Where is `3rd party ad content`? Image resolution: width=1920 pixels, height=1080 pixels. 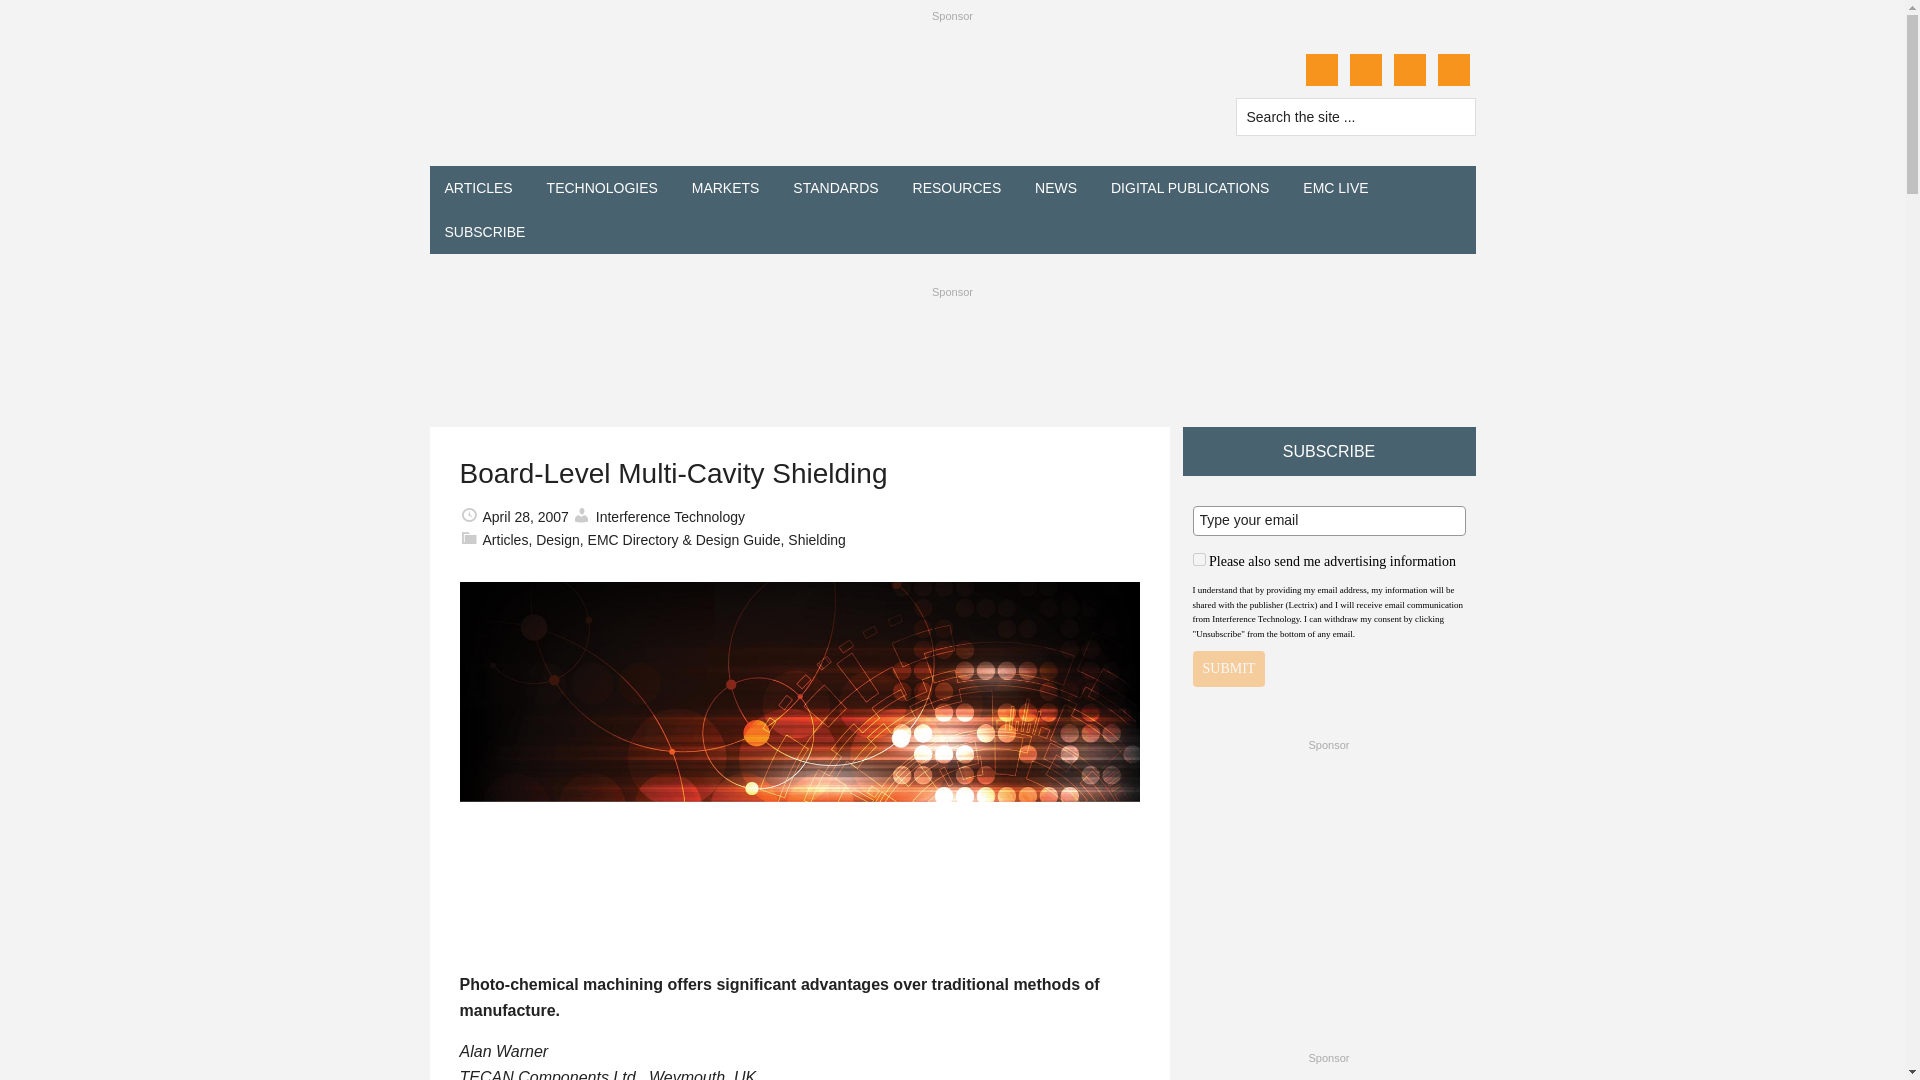
3rd party ad content is located at coordinates (1328, 1076).